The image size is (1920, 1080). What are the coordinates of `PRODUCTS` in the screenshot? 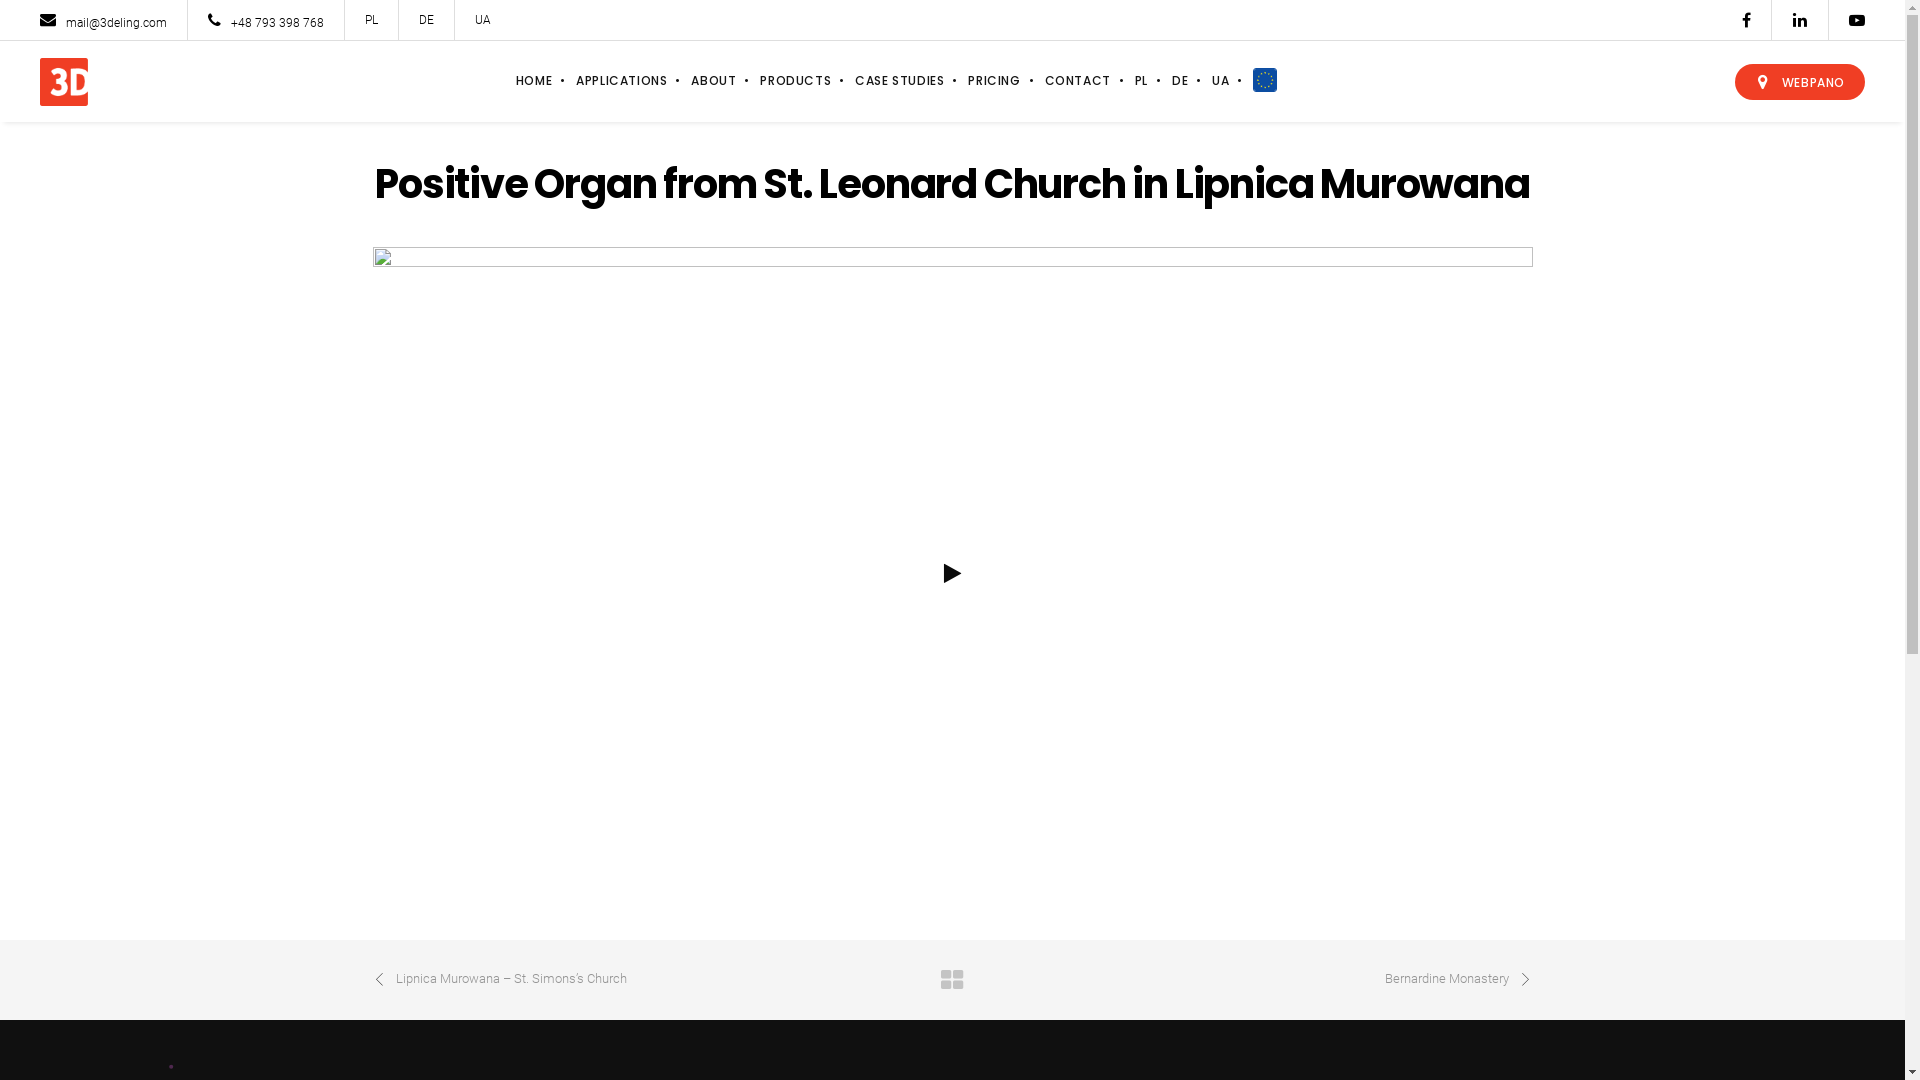 It's located at (796, 81).